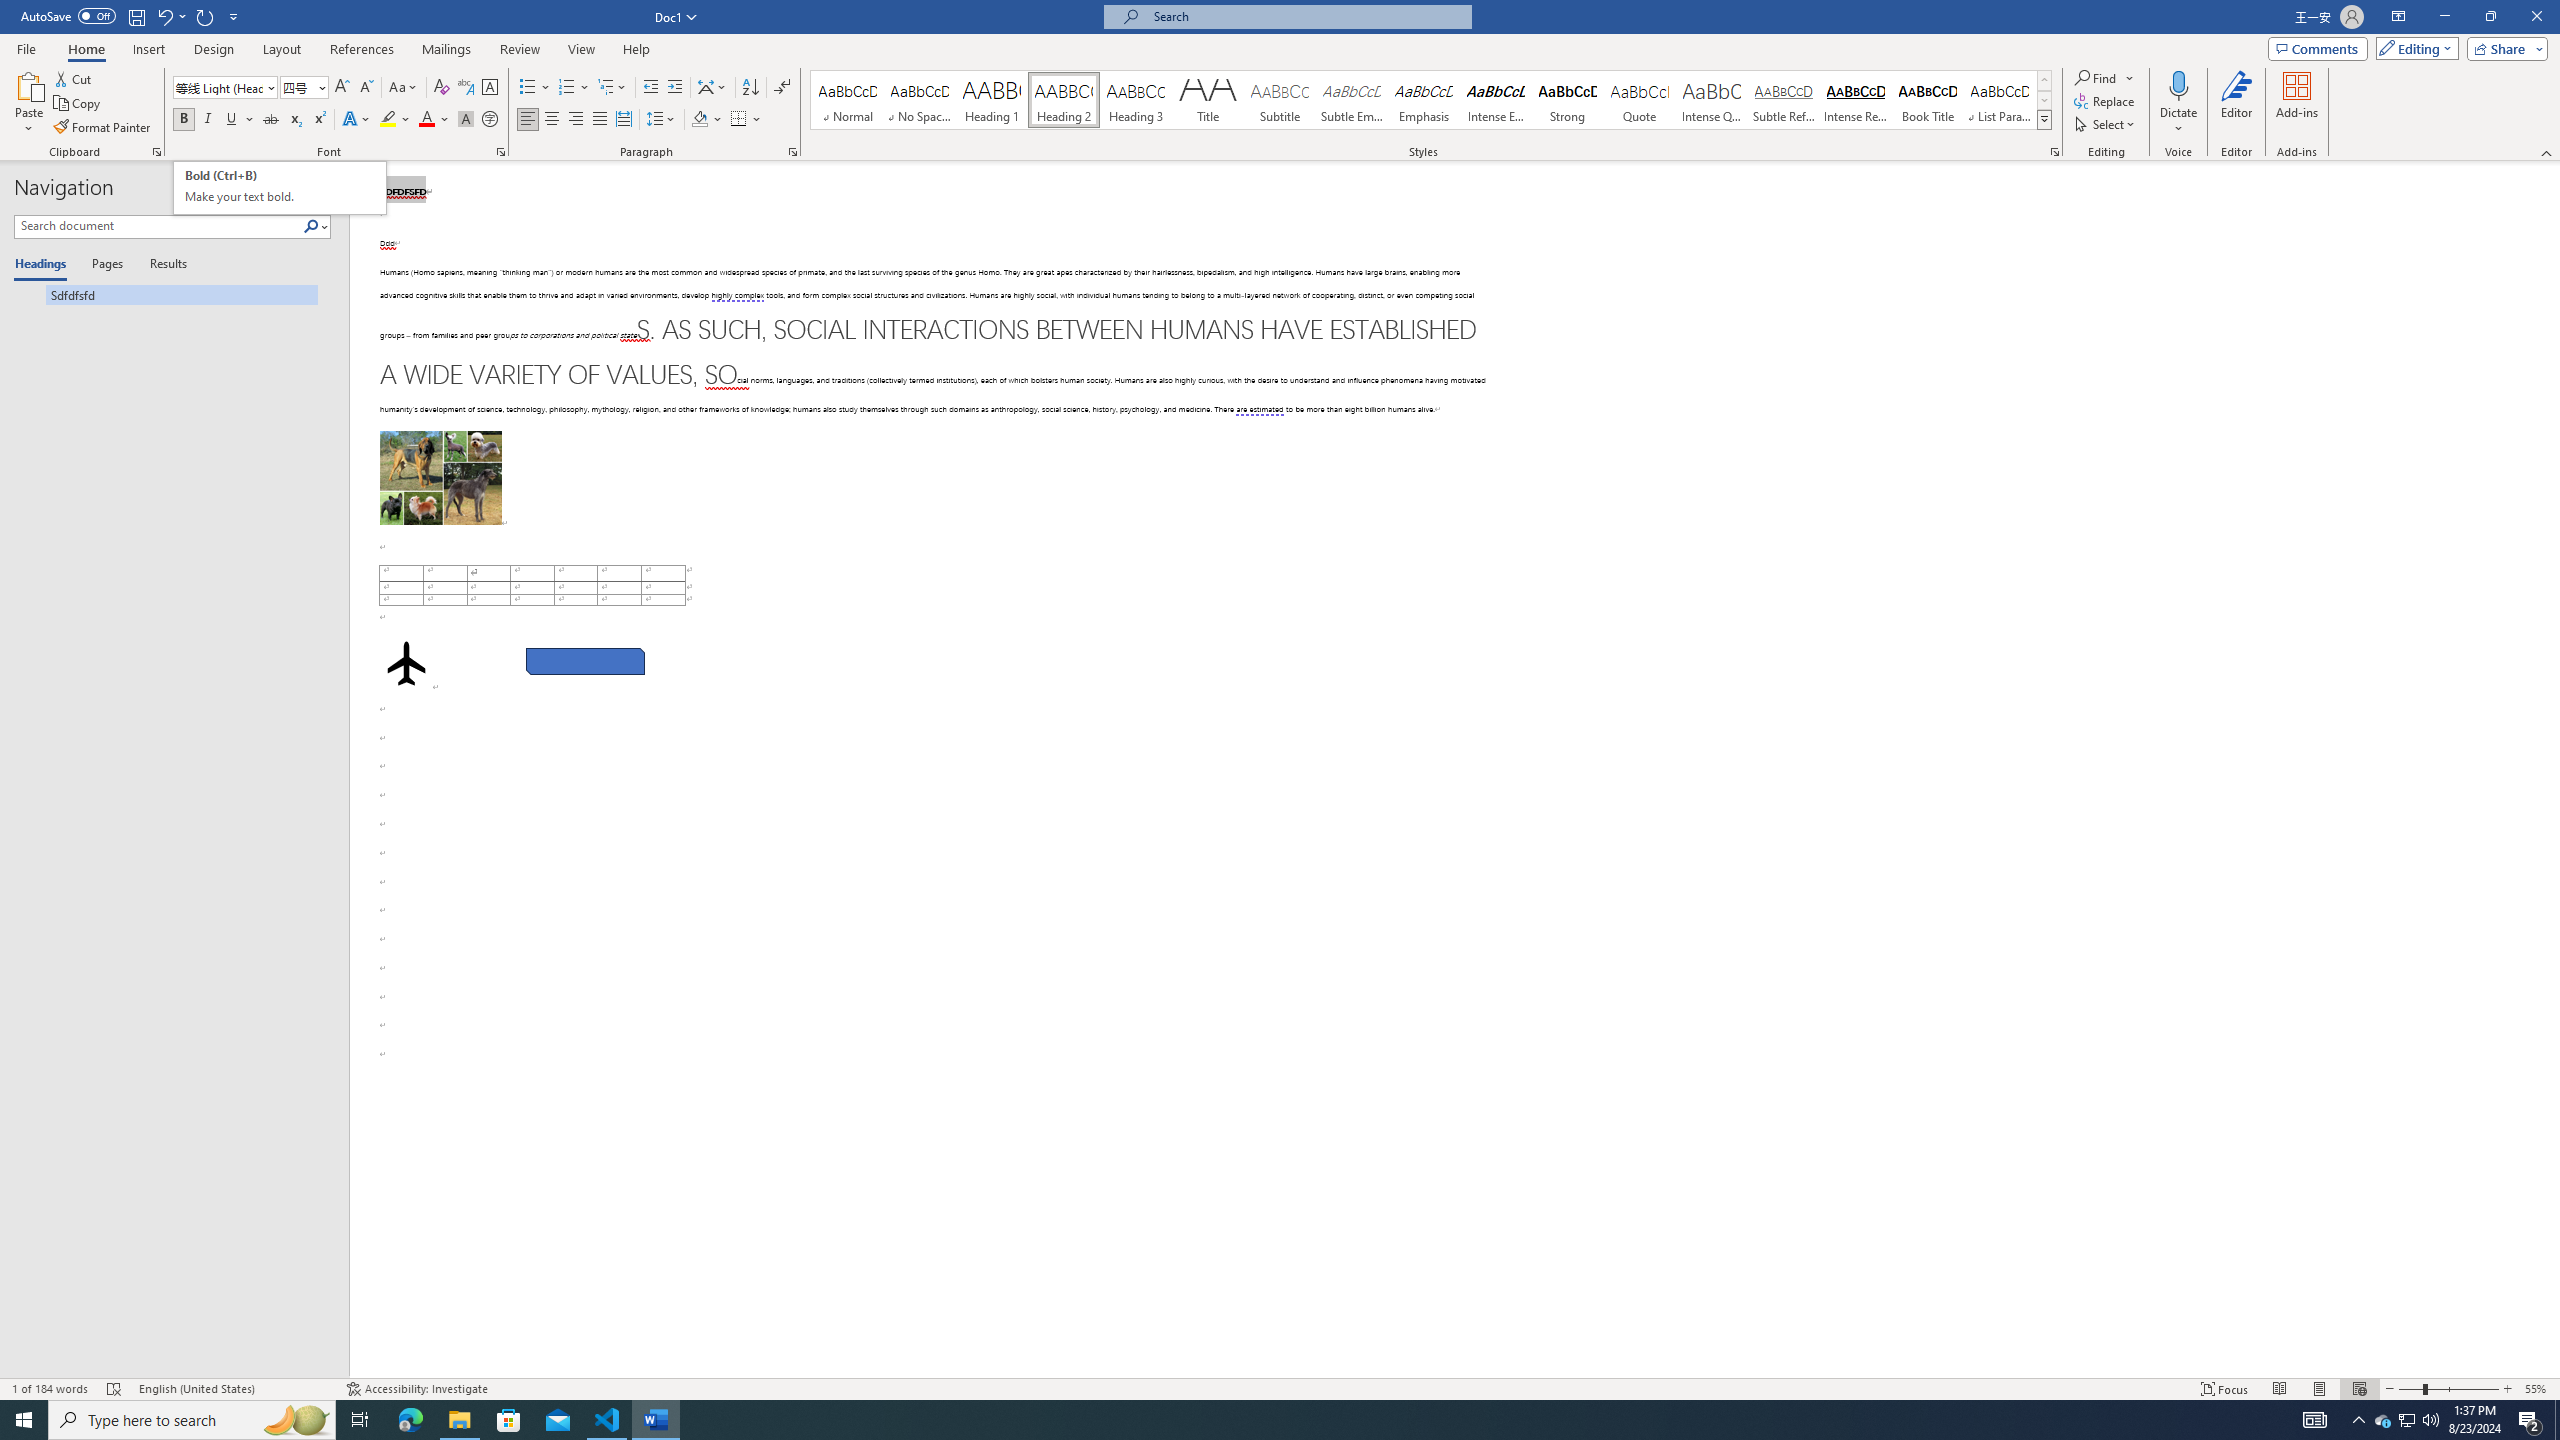  Describe the element at coordinates (2106, 78) in the screenshot. I see `Find` at that location.